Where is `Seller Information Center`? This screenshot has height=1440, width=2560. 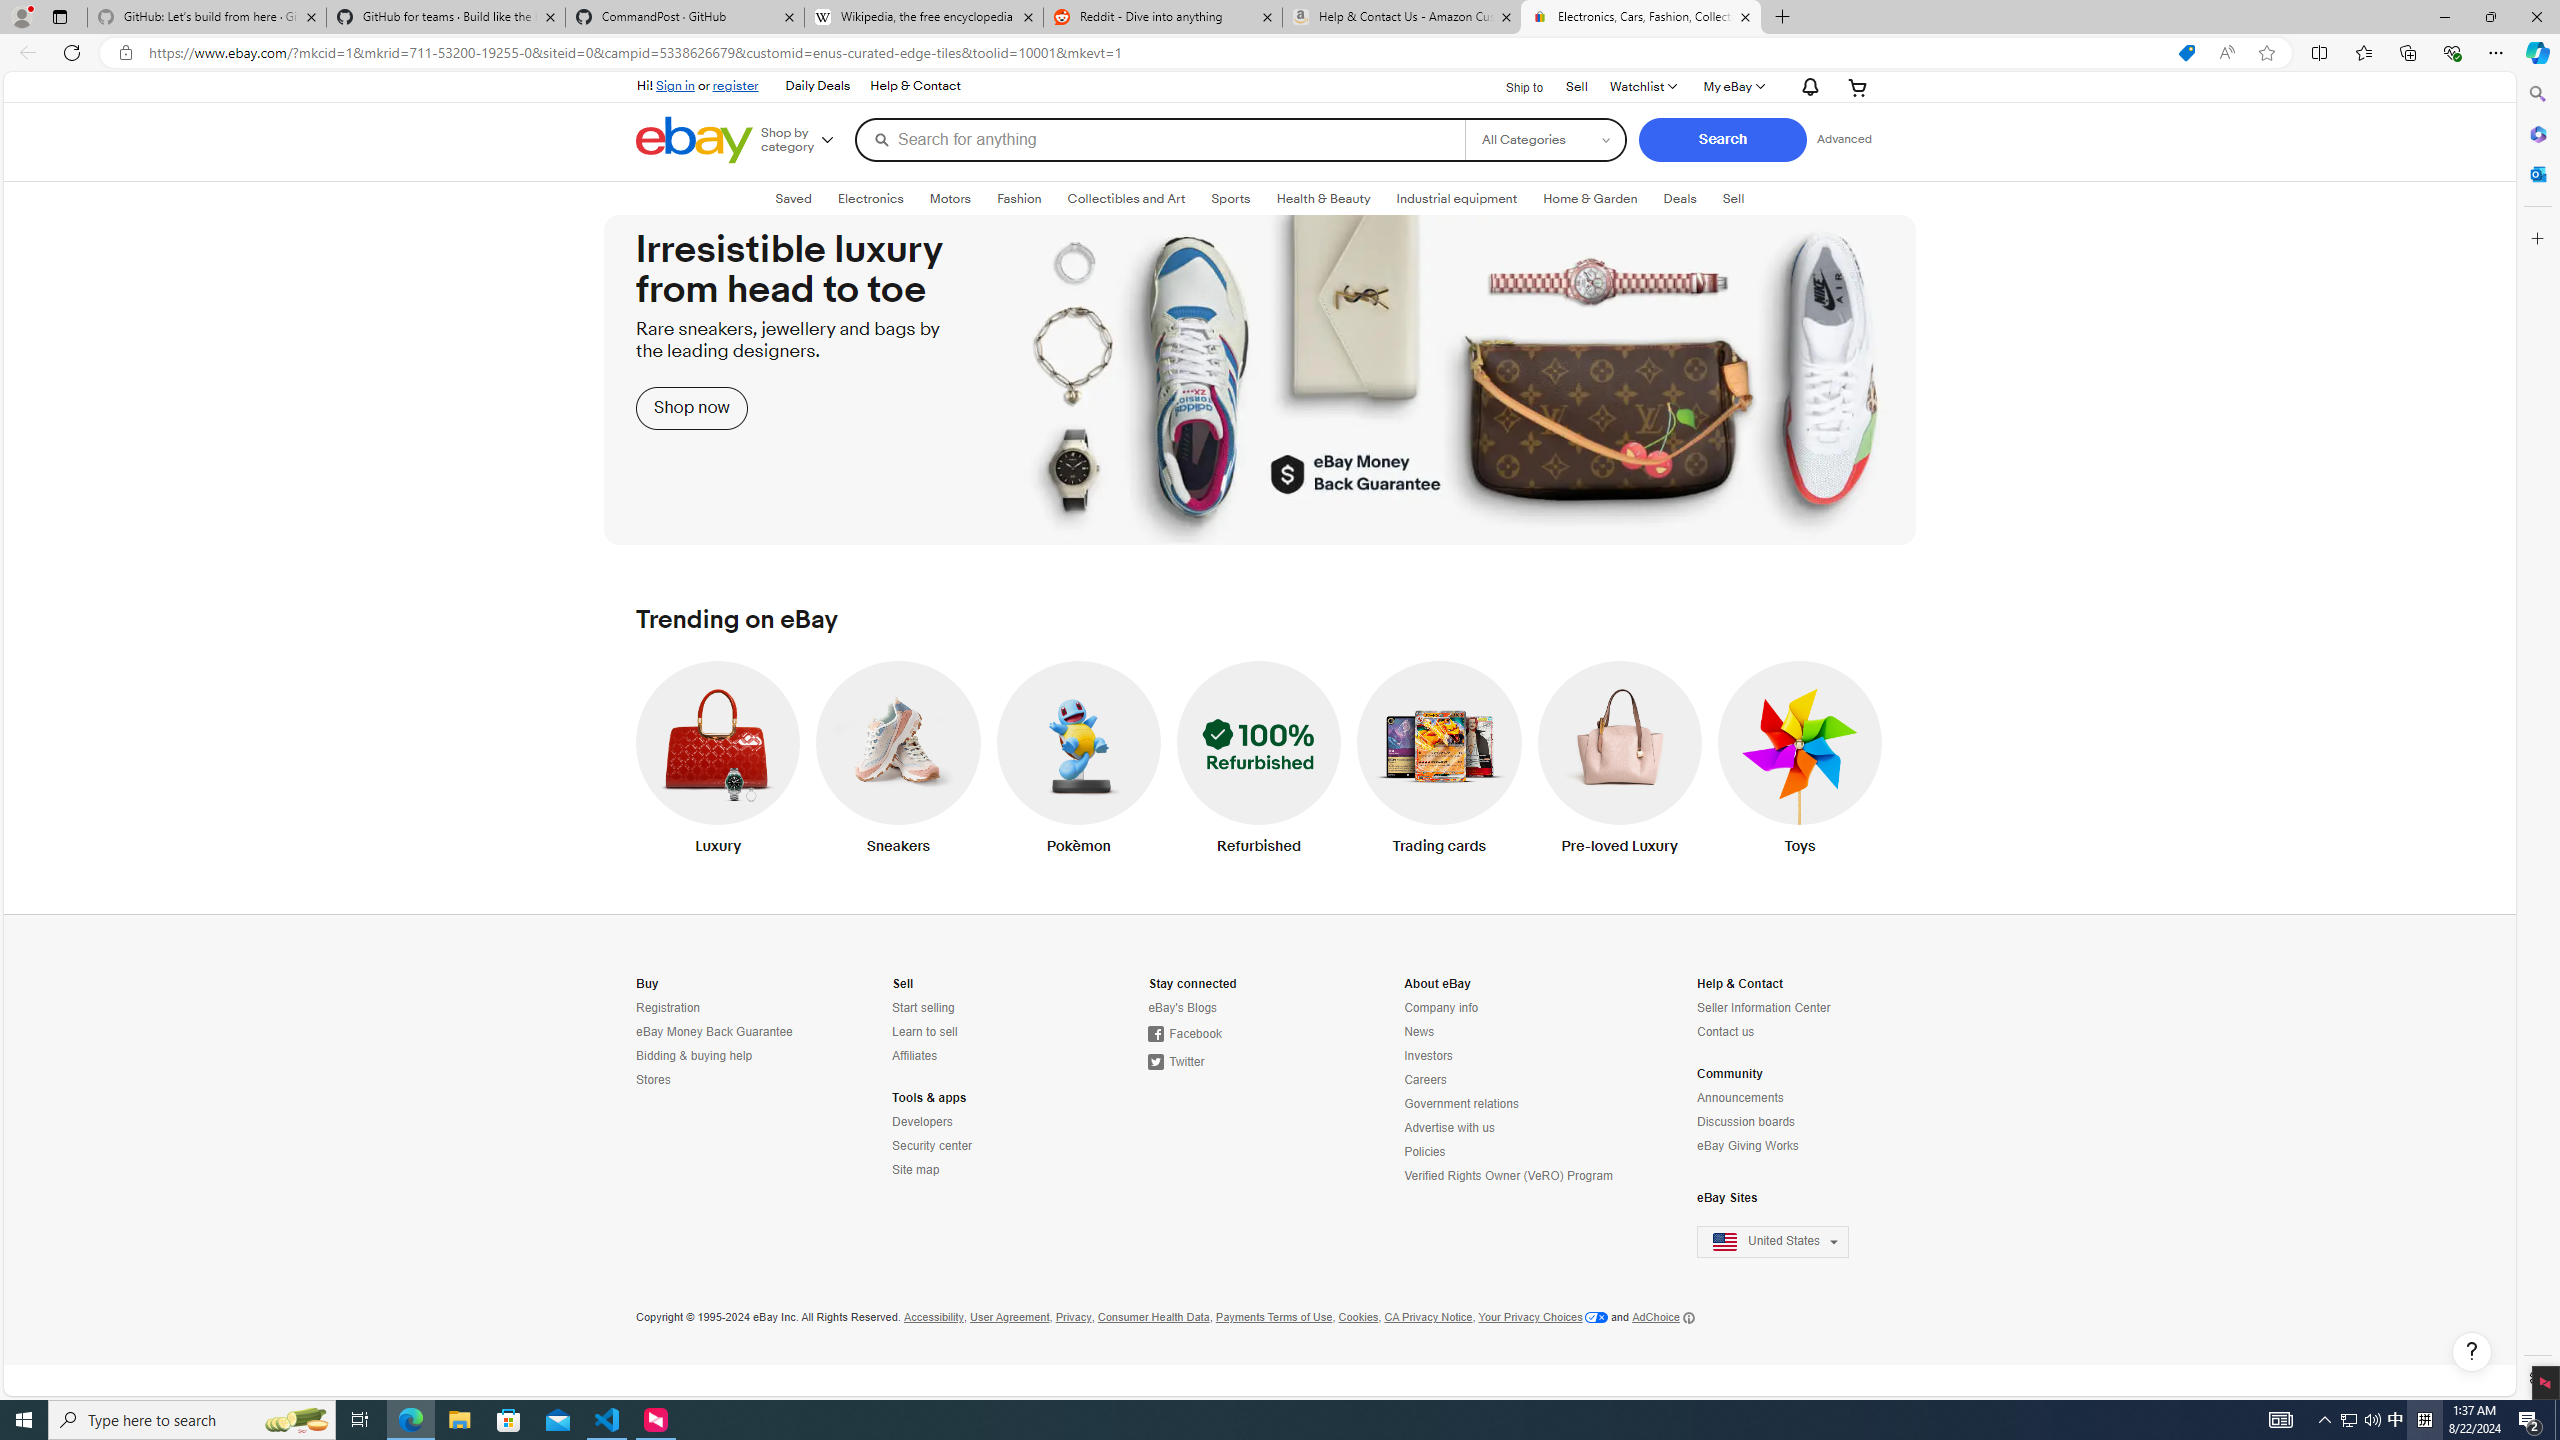 Seller Information Center is located at coordinates (1764, 1008).